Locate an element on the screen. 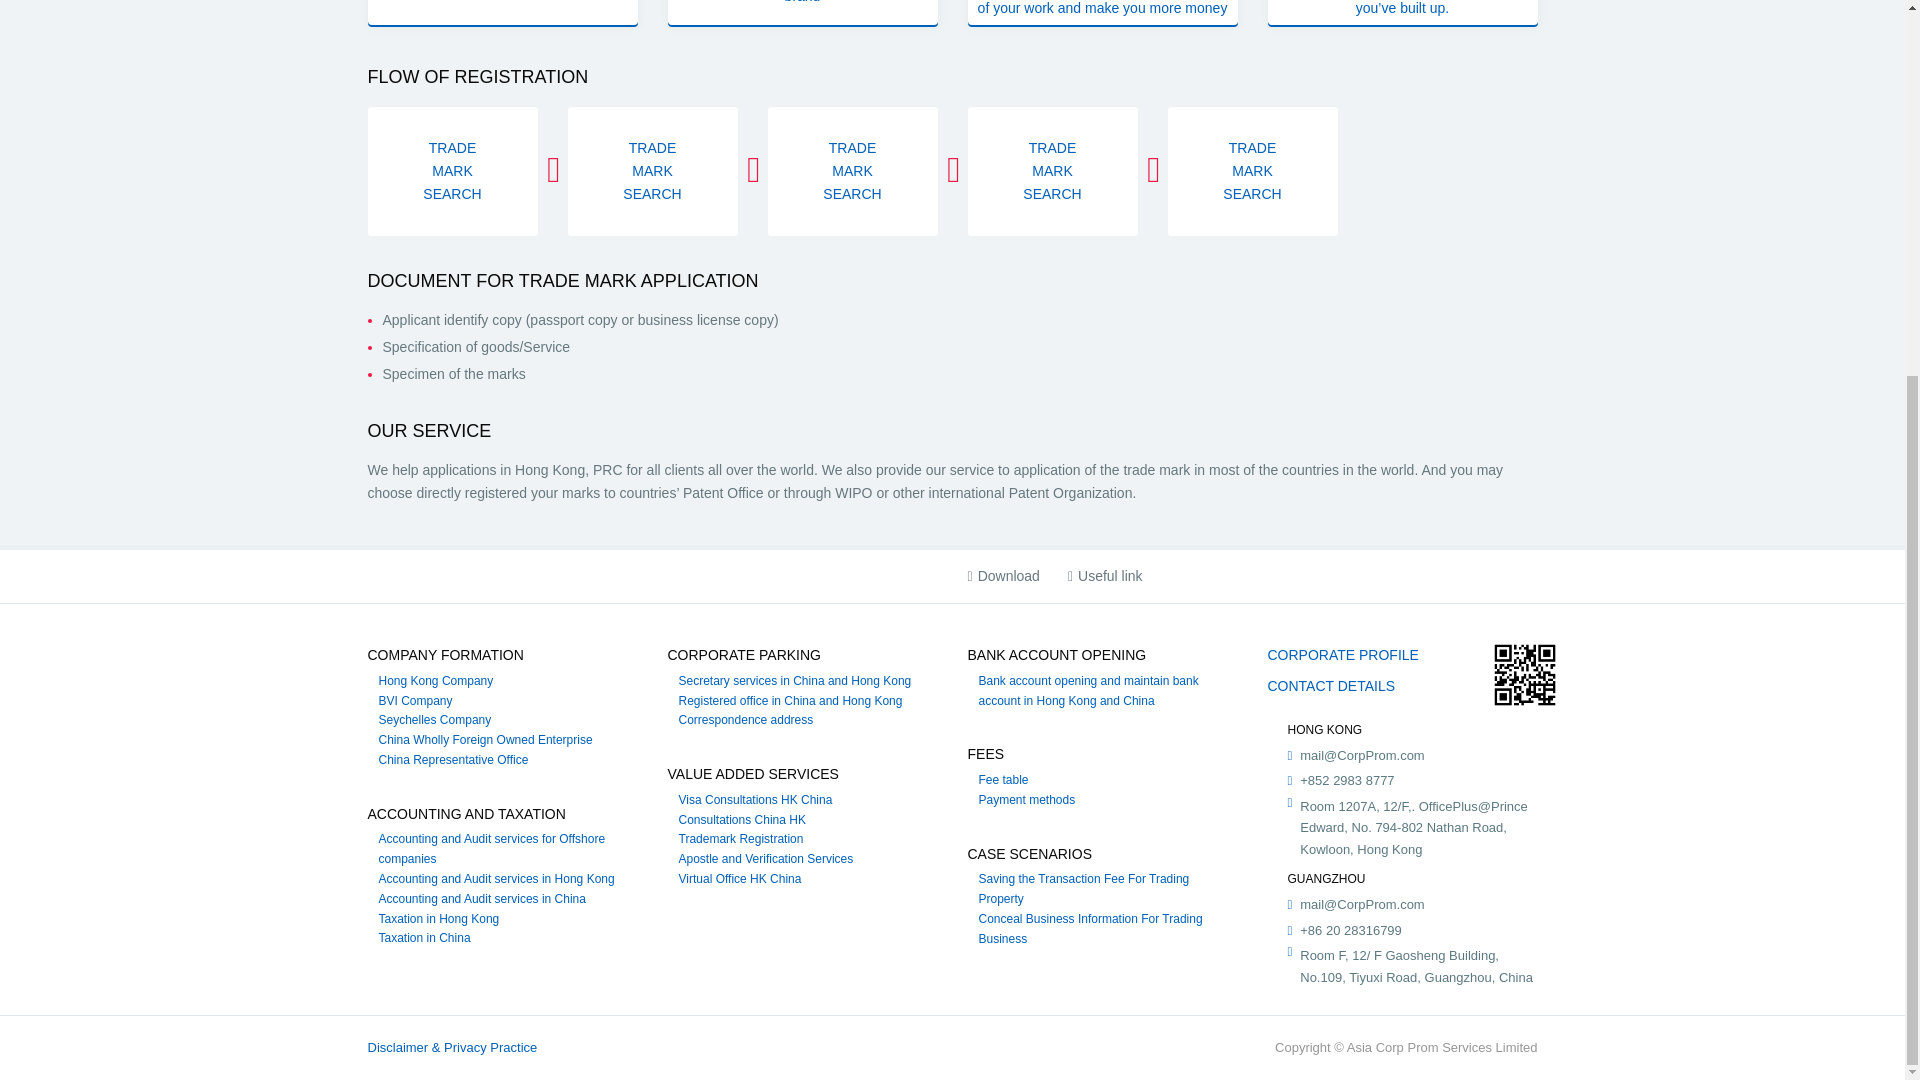 The image size is (1920, 1080). Seychelles Company is located at coordinates (434, 719).